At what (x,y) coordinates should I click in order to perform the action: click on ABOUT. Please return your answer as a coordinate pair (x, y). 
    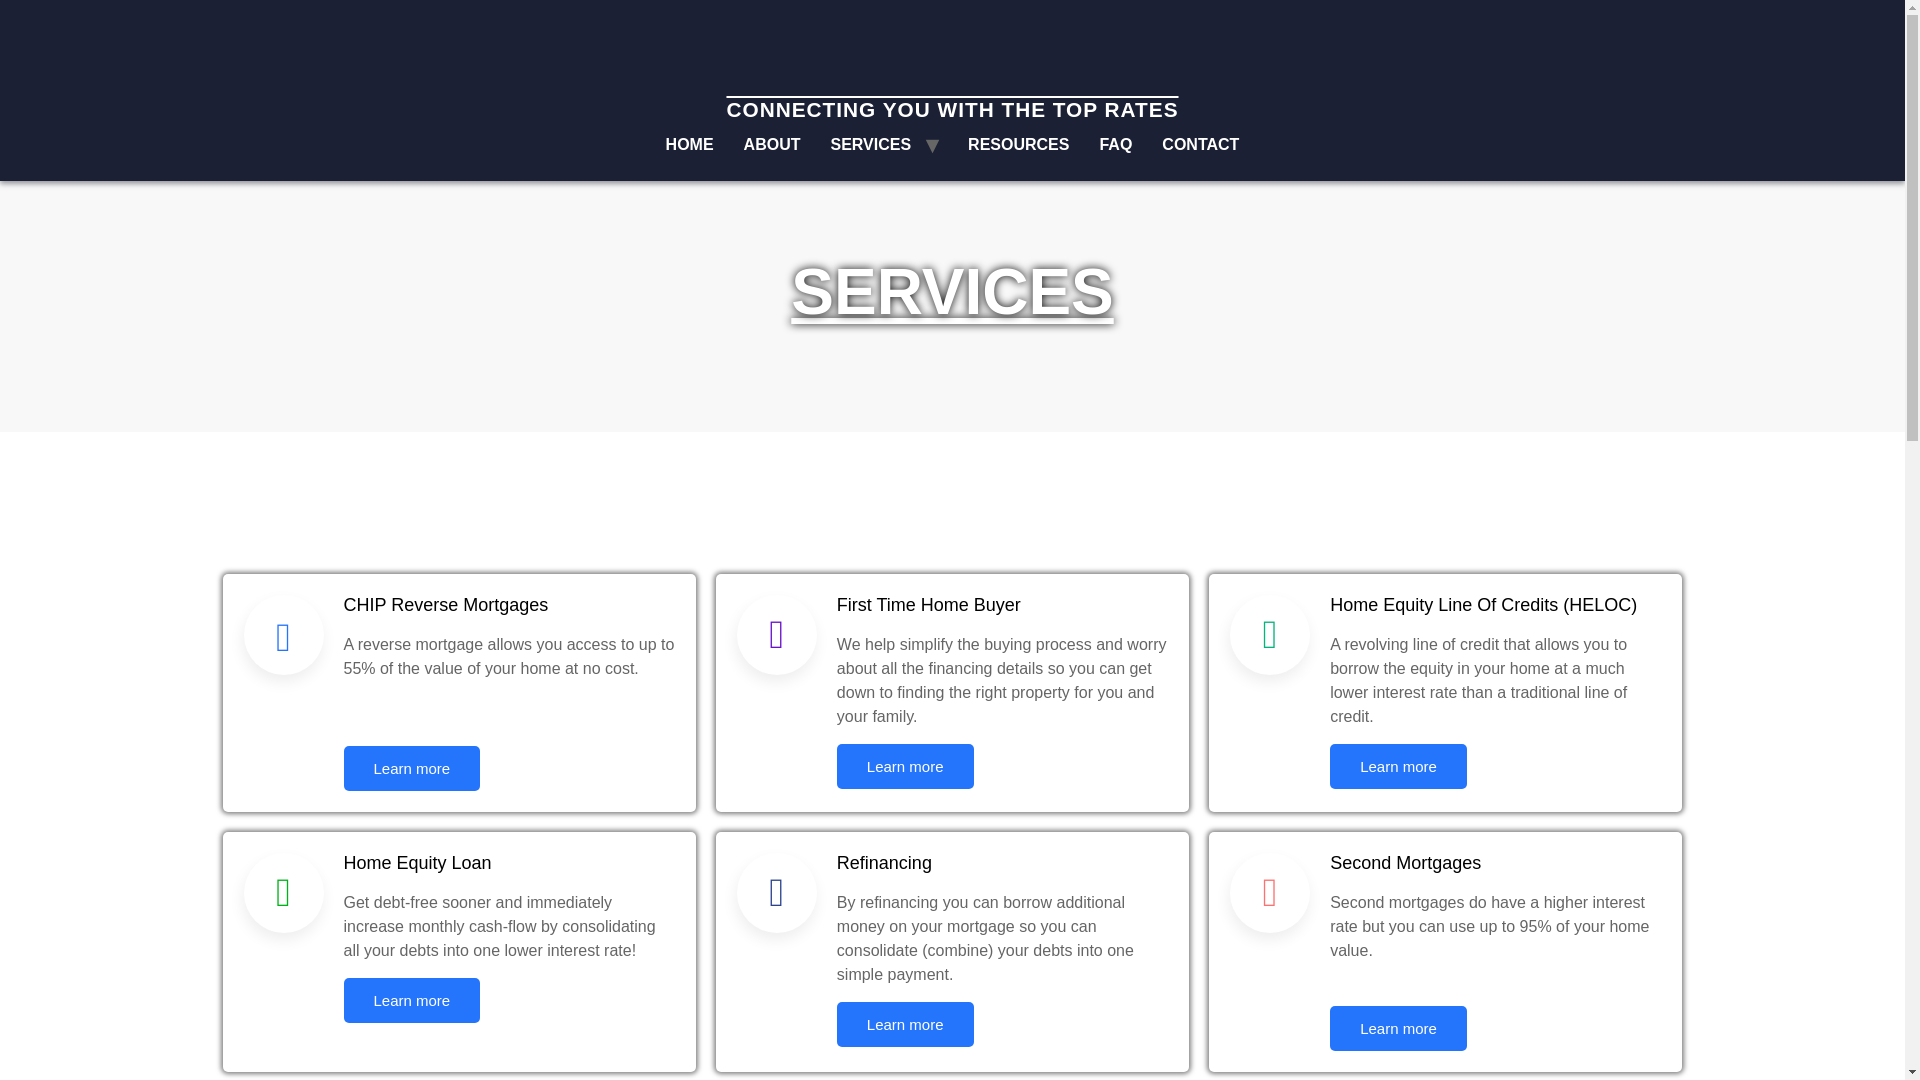
    Looking at the image, I should click on (772, 145).